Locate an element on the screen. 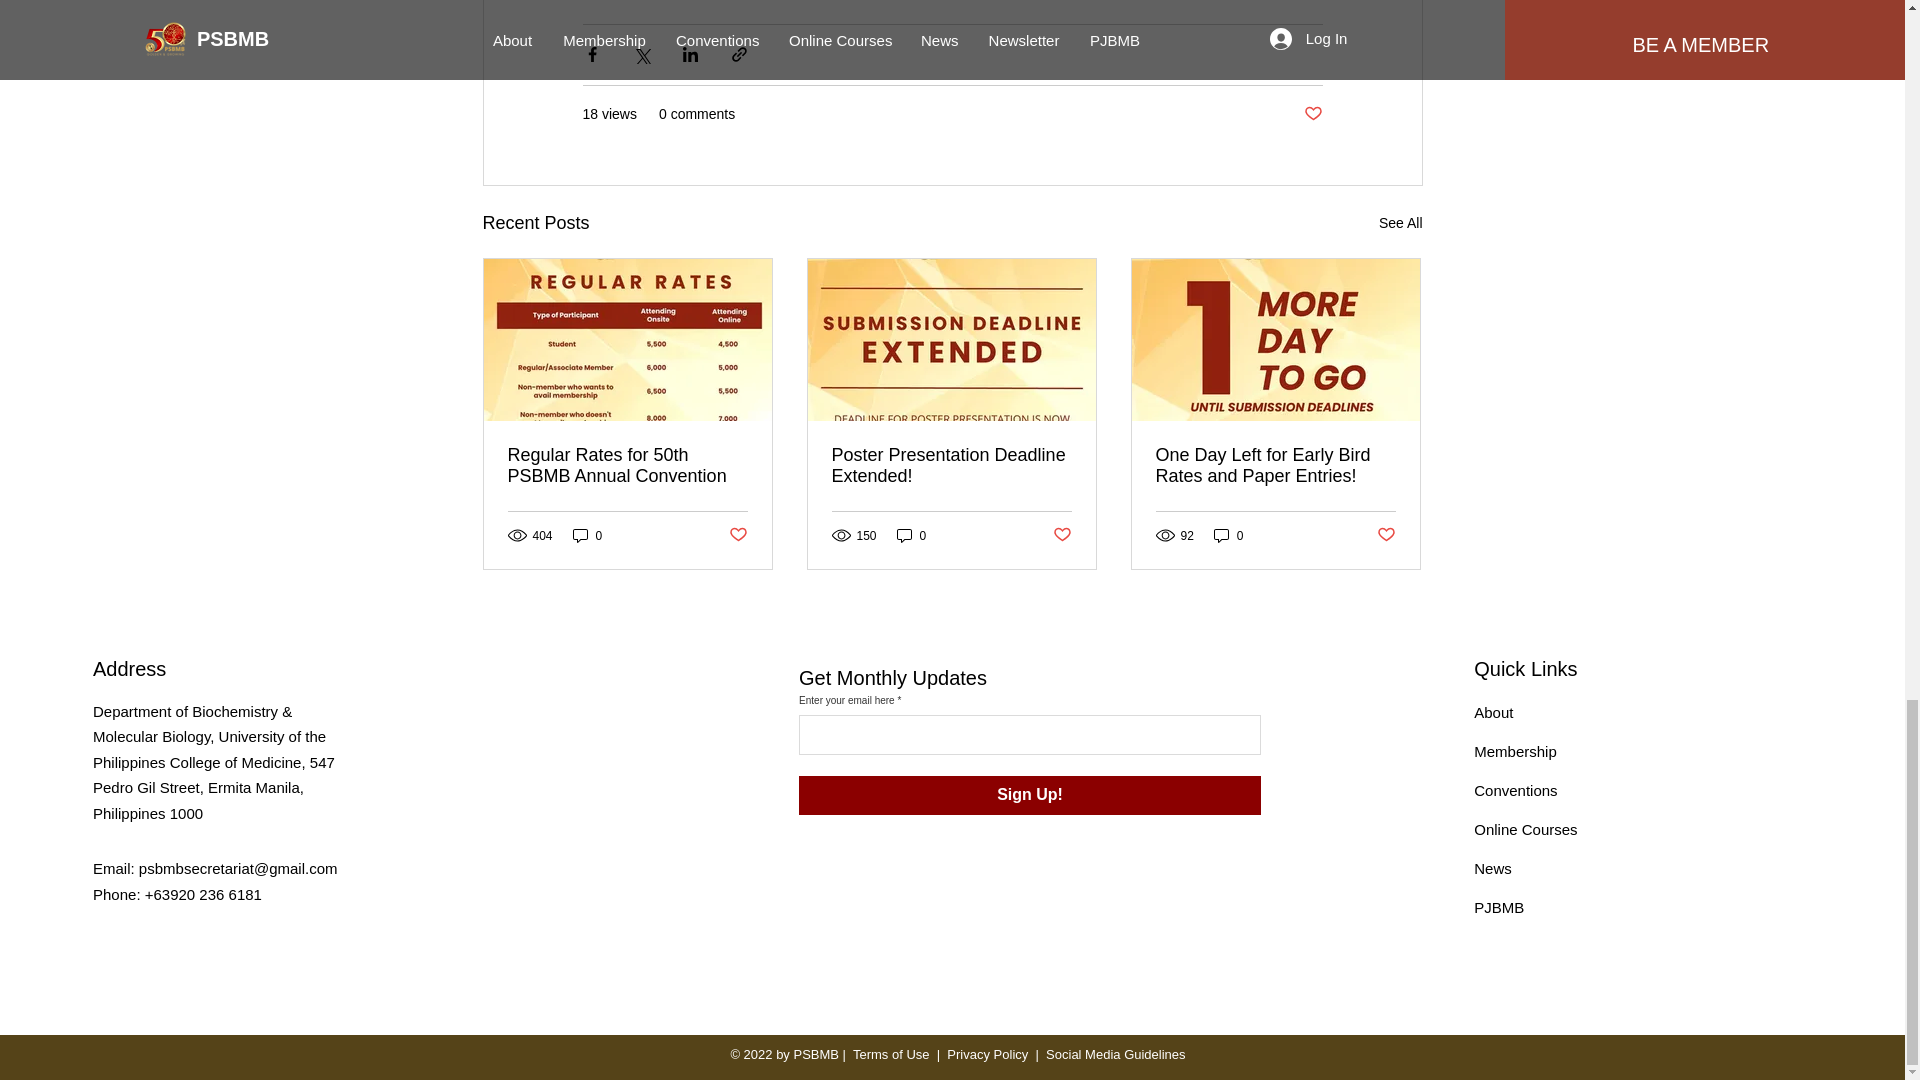  Post not marked as liked is located at coordinates (1062, 535).